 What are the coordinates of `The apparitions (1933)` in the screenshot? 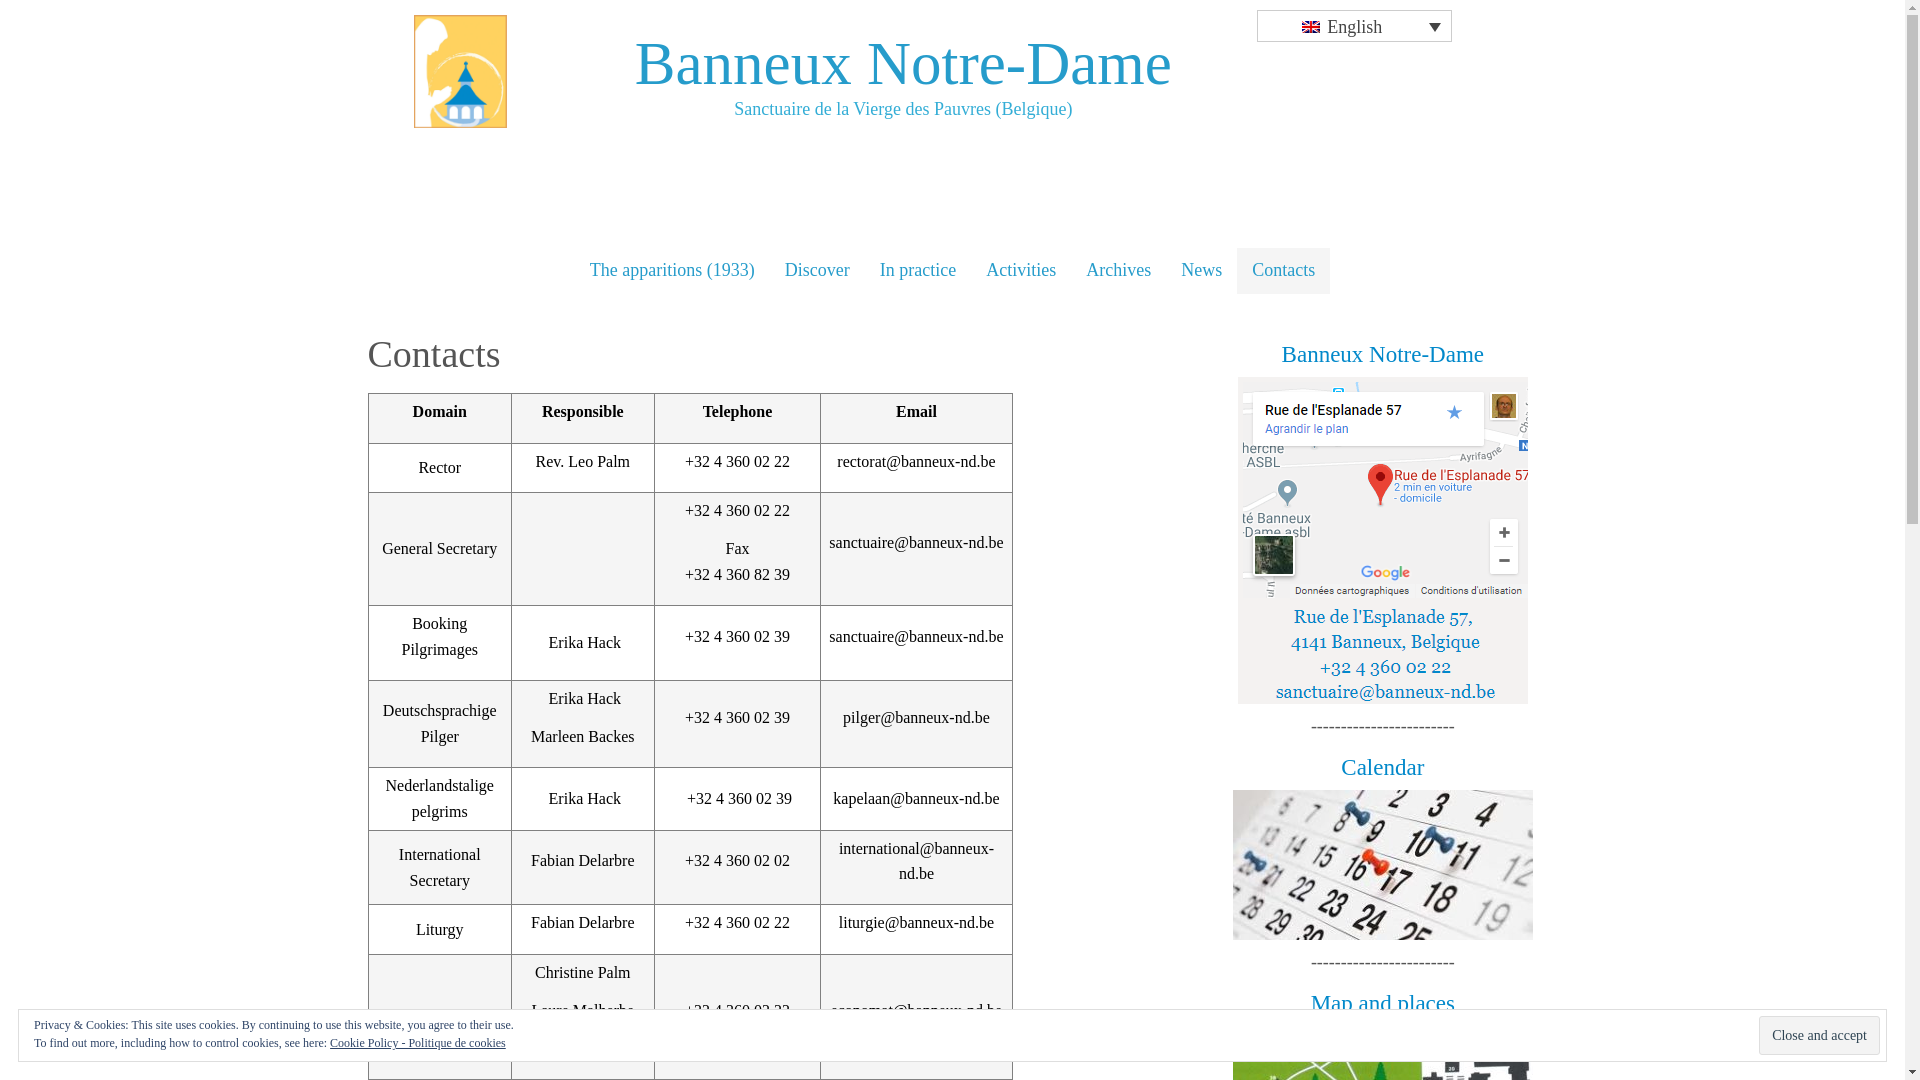 It's located at (672, 271).